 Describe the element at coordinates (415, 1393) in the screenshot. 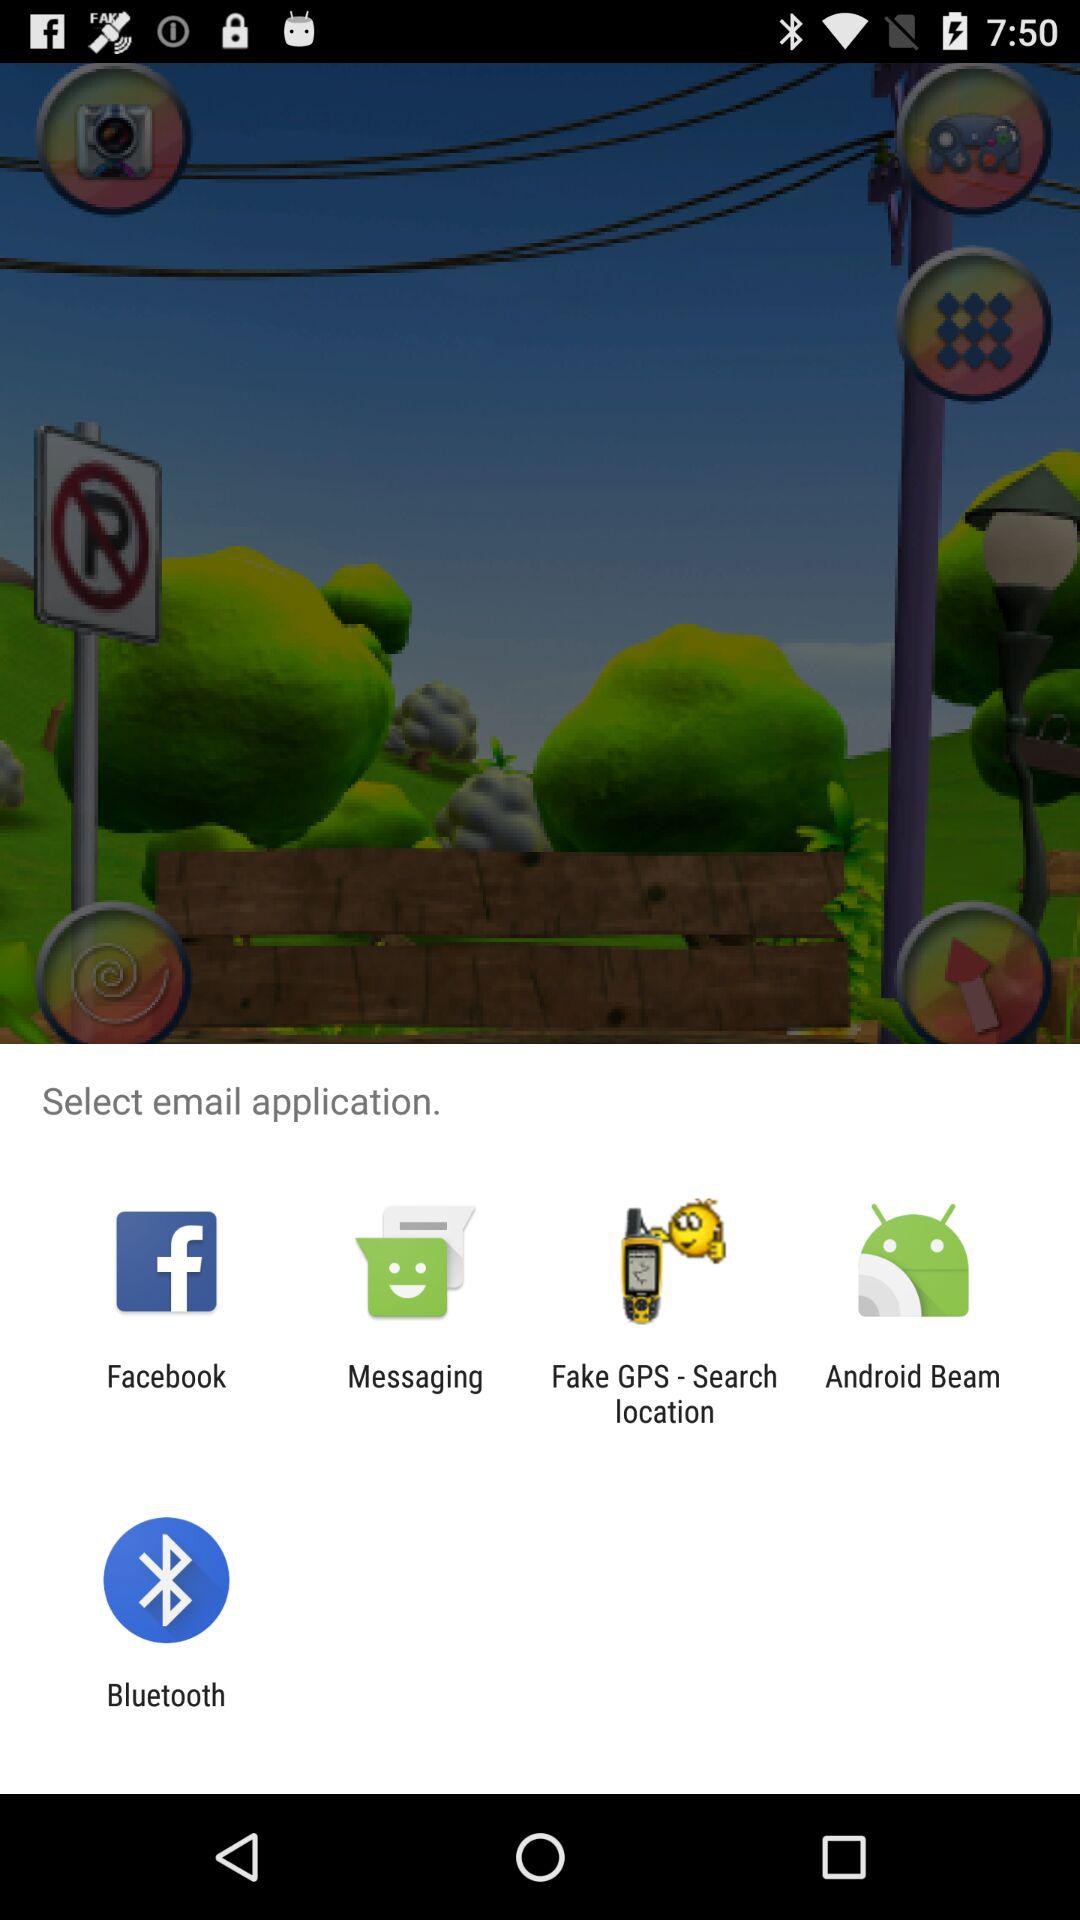

I see `turn off the messaging app` at that location.